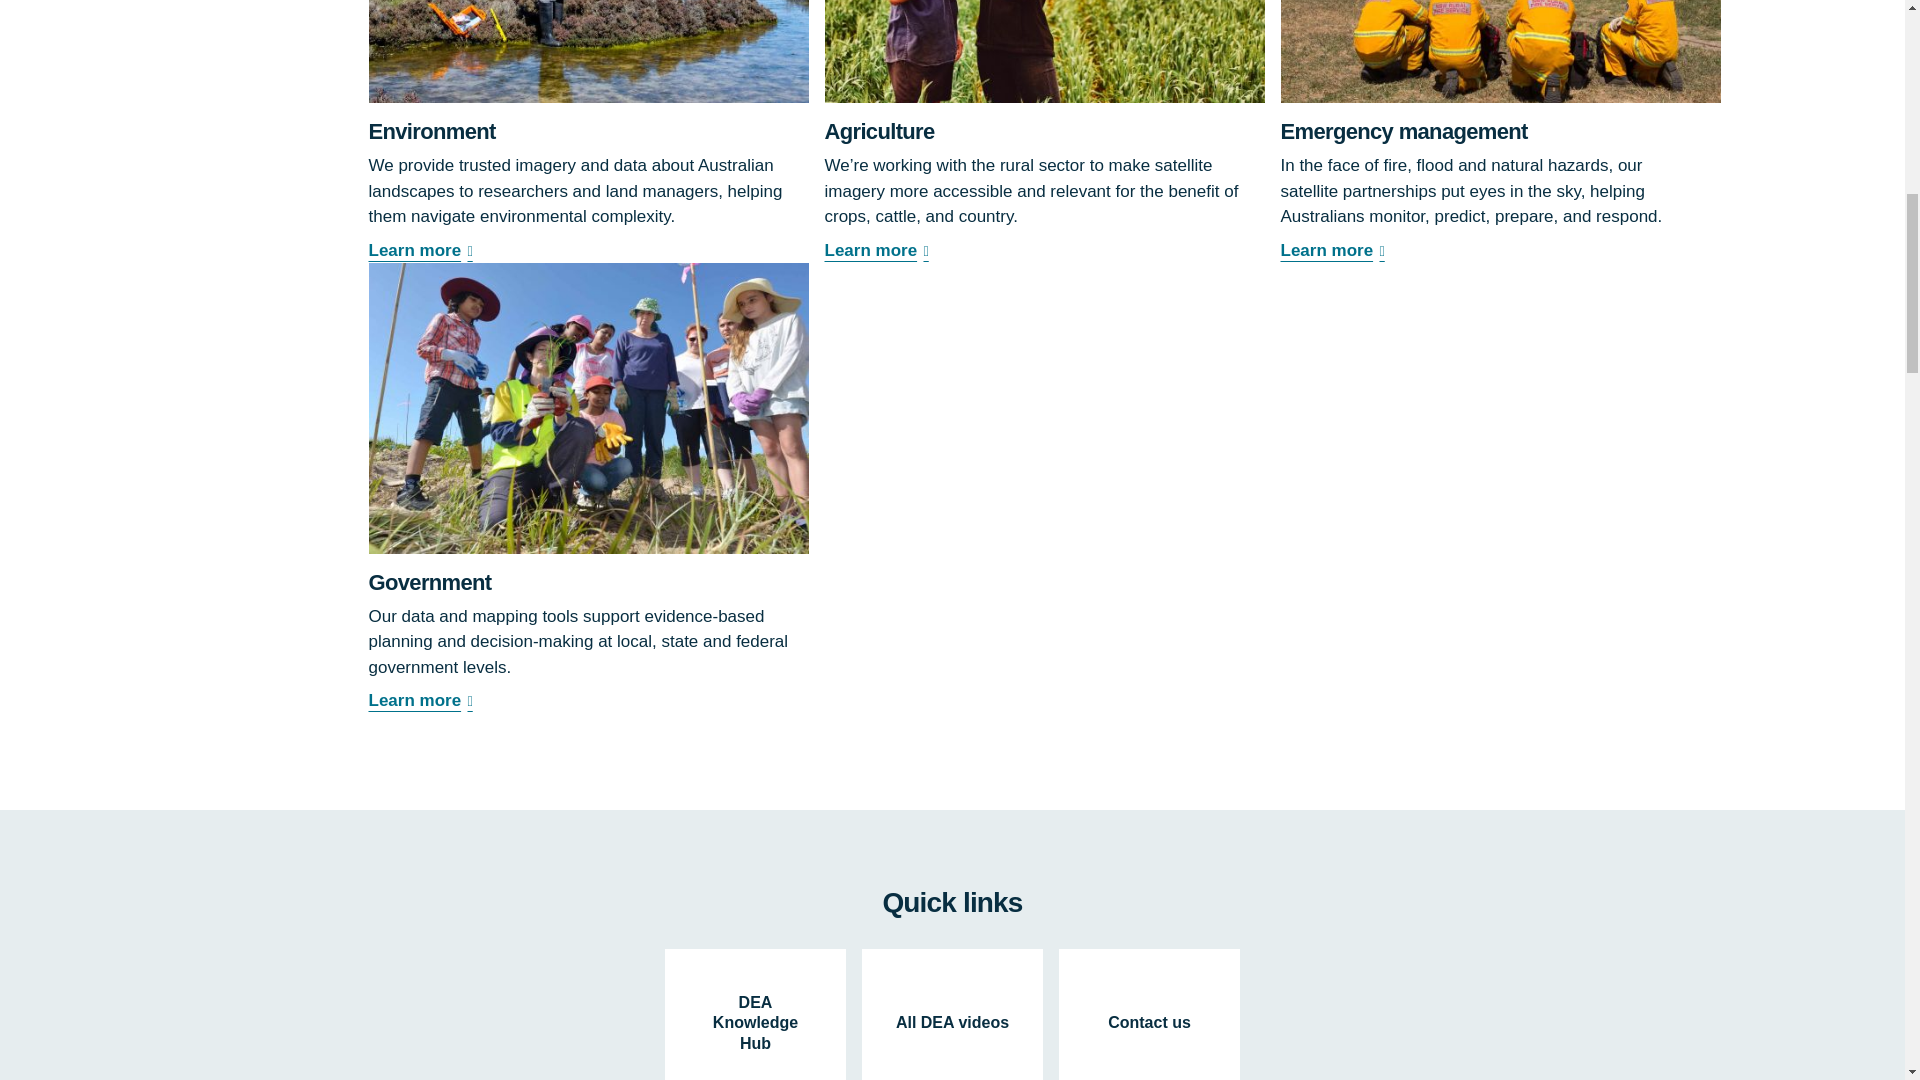  I want to click on Learn more, so click(1500, 250).